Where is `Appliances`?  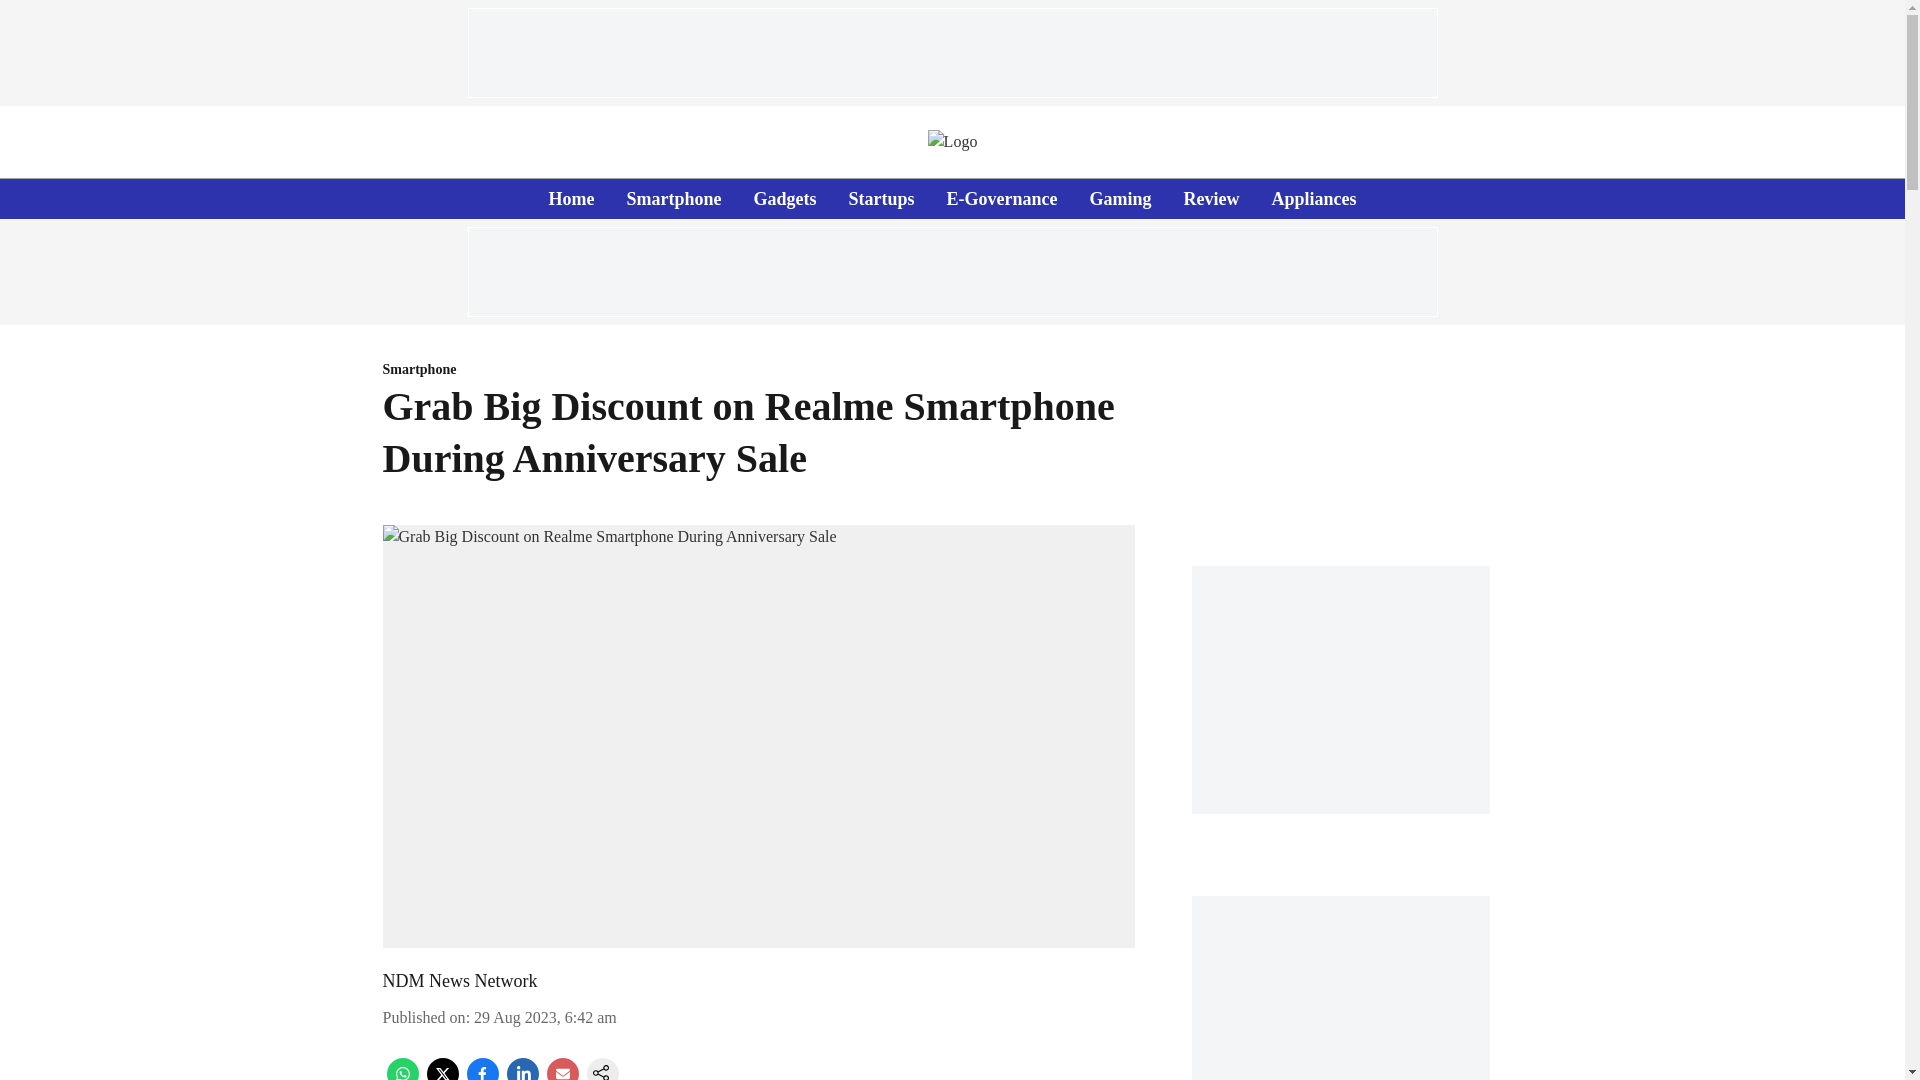
Appliances is located at coordinates (1313, 198).